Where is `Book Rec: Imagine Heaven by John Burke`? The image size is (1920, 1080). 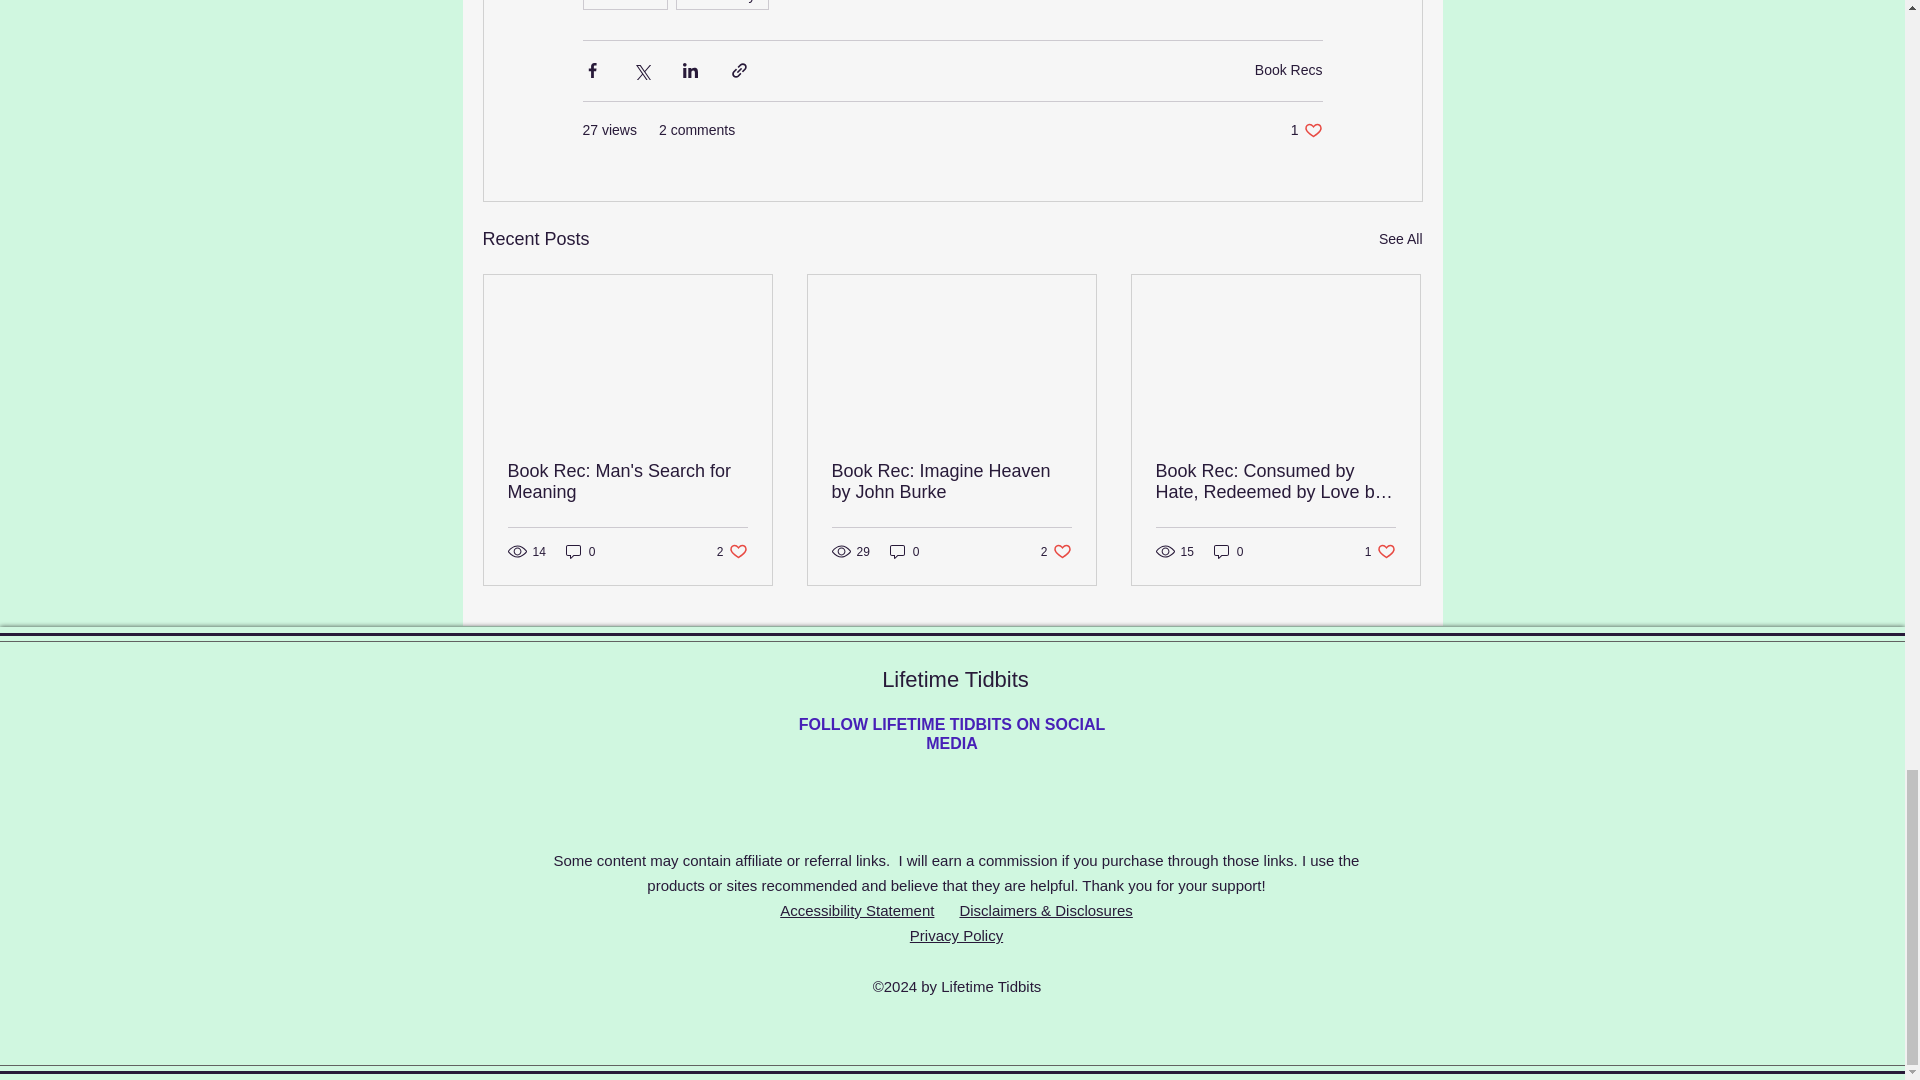 Book Rec: Imagine Heaven by John Burke is located at coordinates (951, 482).